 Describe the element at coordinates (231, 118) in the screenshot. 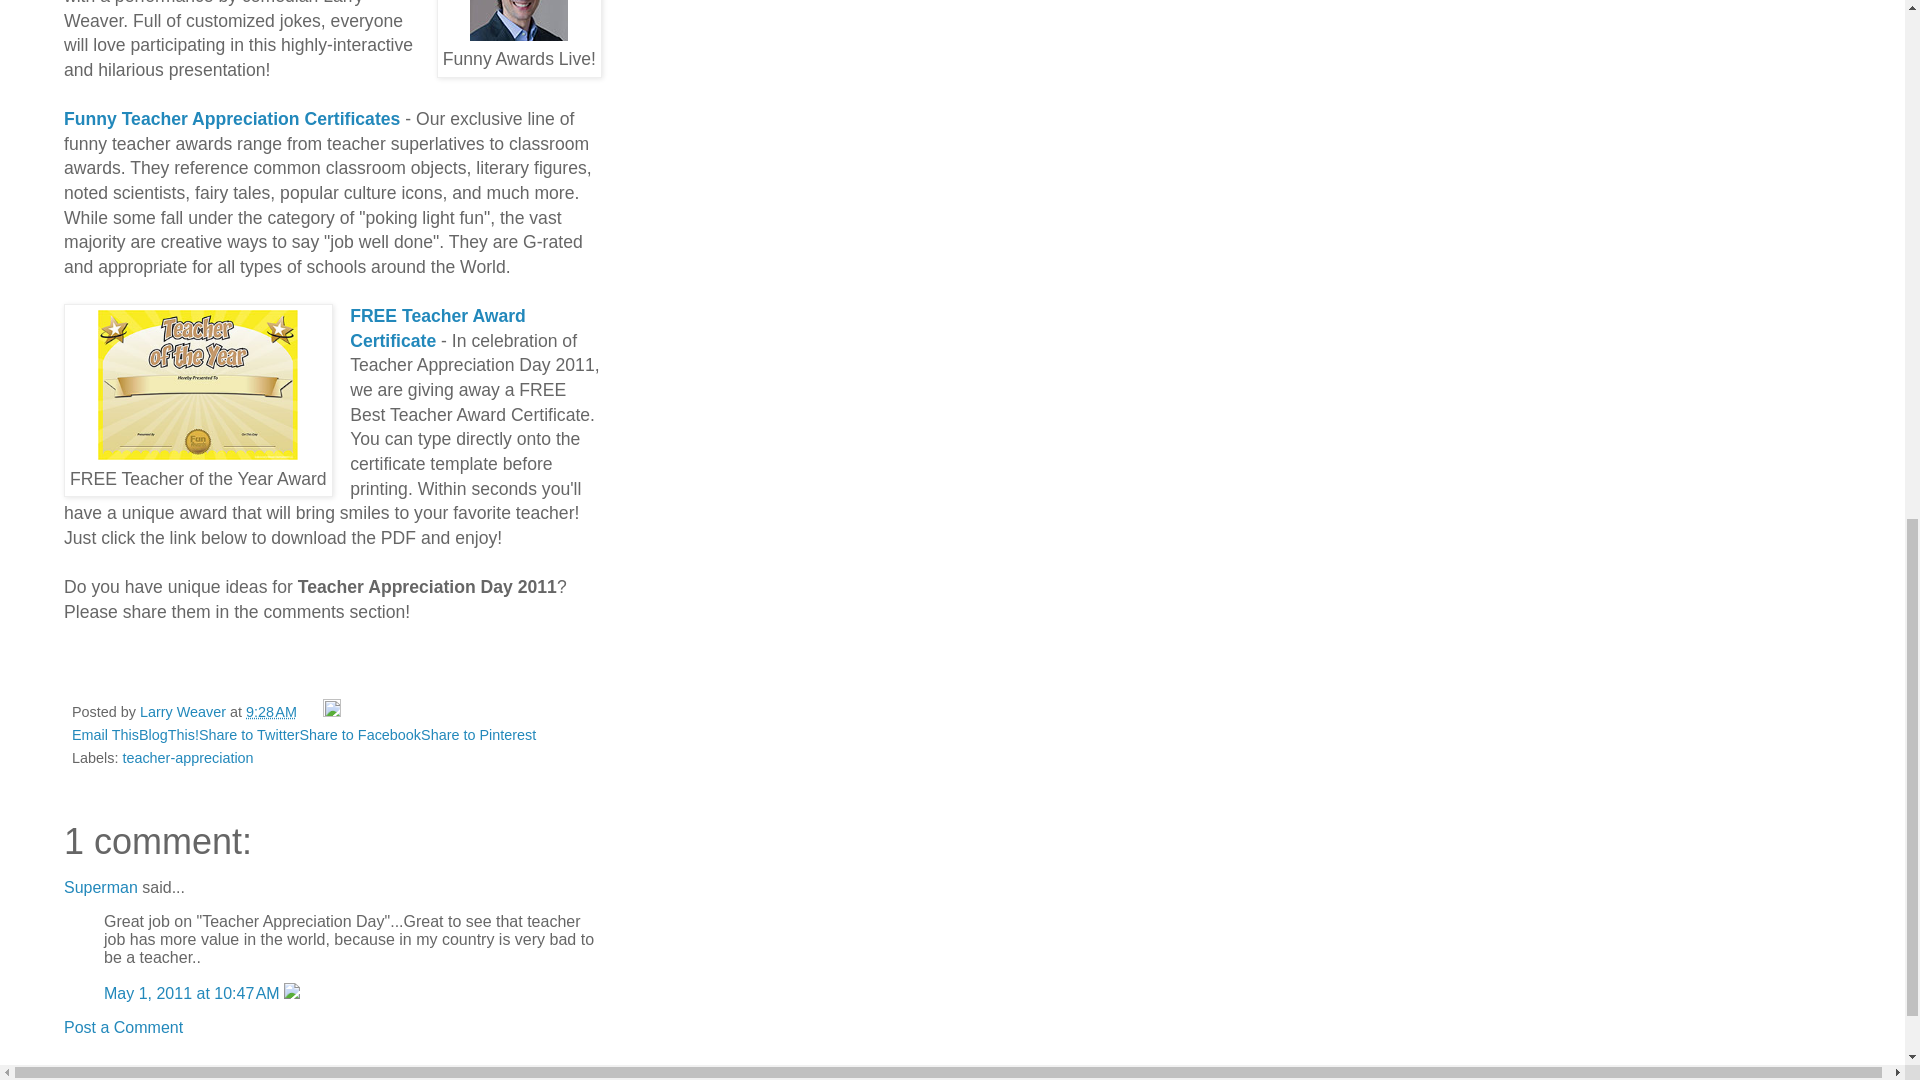

I see `Funny Teacher Appreciation Certificates` at that location.